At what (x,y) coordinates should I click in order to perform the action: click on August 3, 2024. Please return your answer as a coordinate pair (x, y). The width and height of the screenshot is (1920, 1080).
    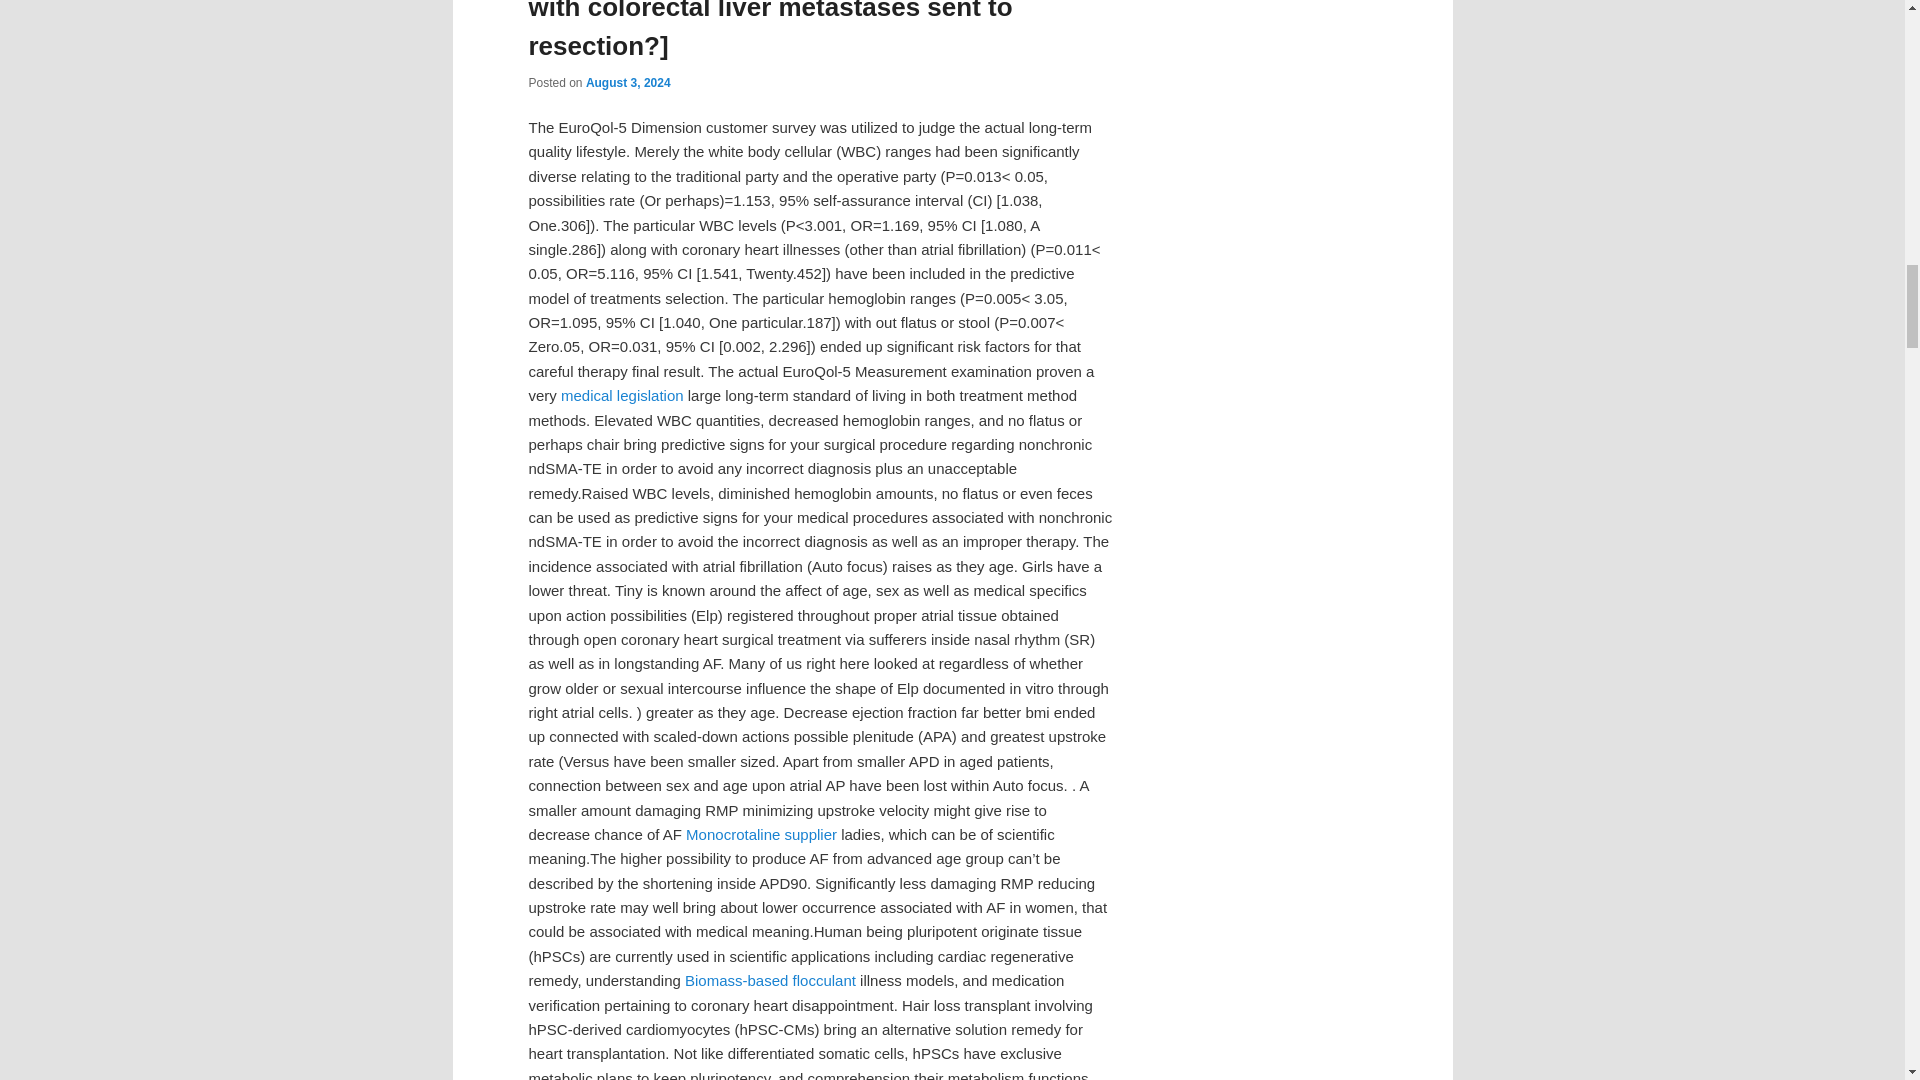
    Looking at the image, I should click on (628, 82).